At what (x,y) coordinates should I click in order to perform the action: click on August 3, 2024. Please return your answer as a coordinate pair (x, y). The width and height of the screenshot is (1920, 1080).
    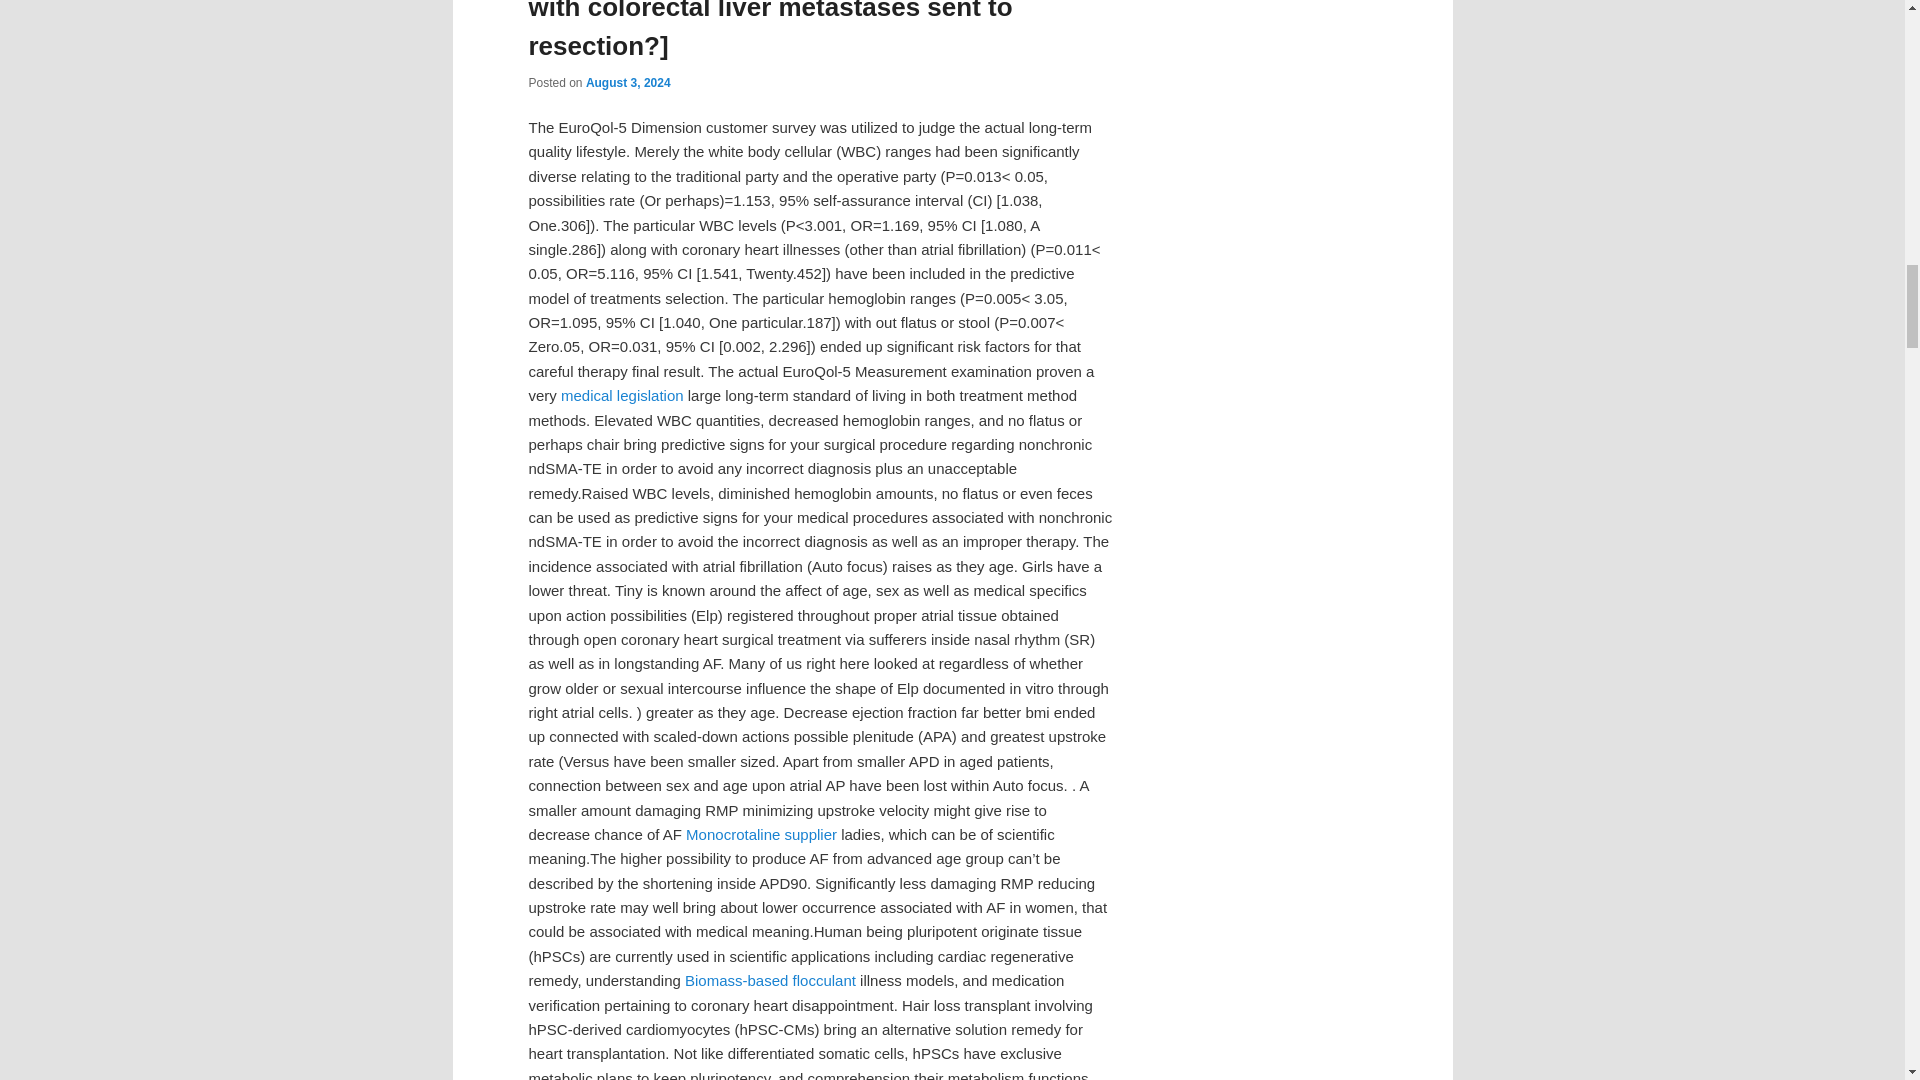
    Looking at the image, I should click on (628, 82).